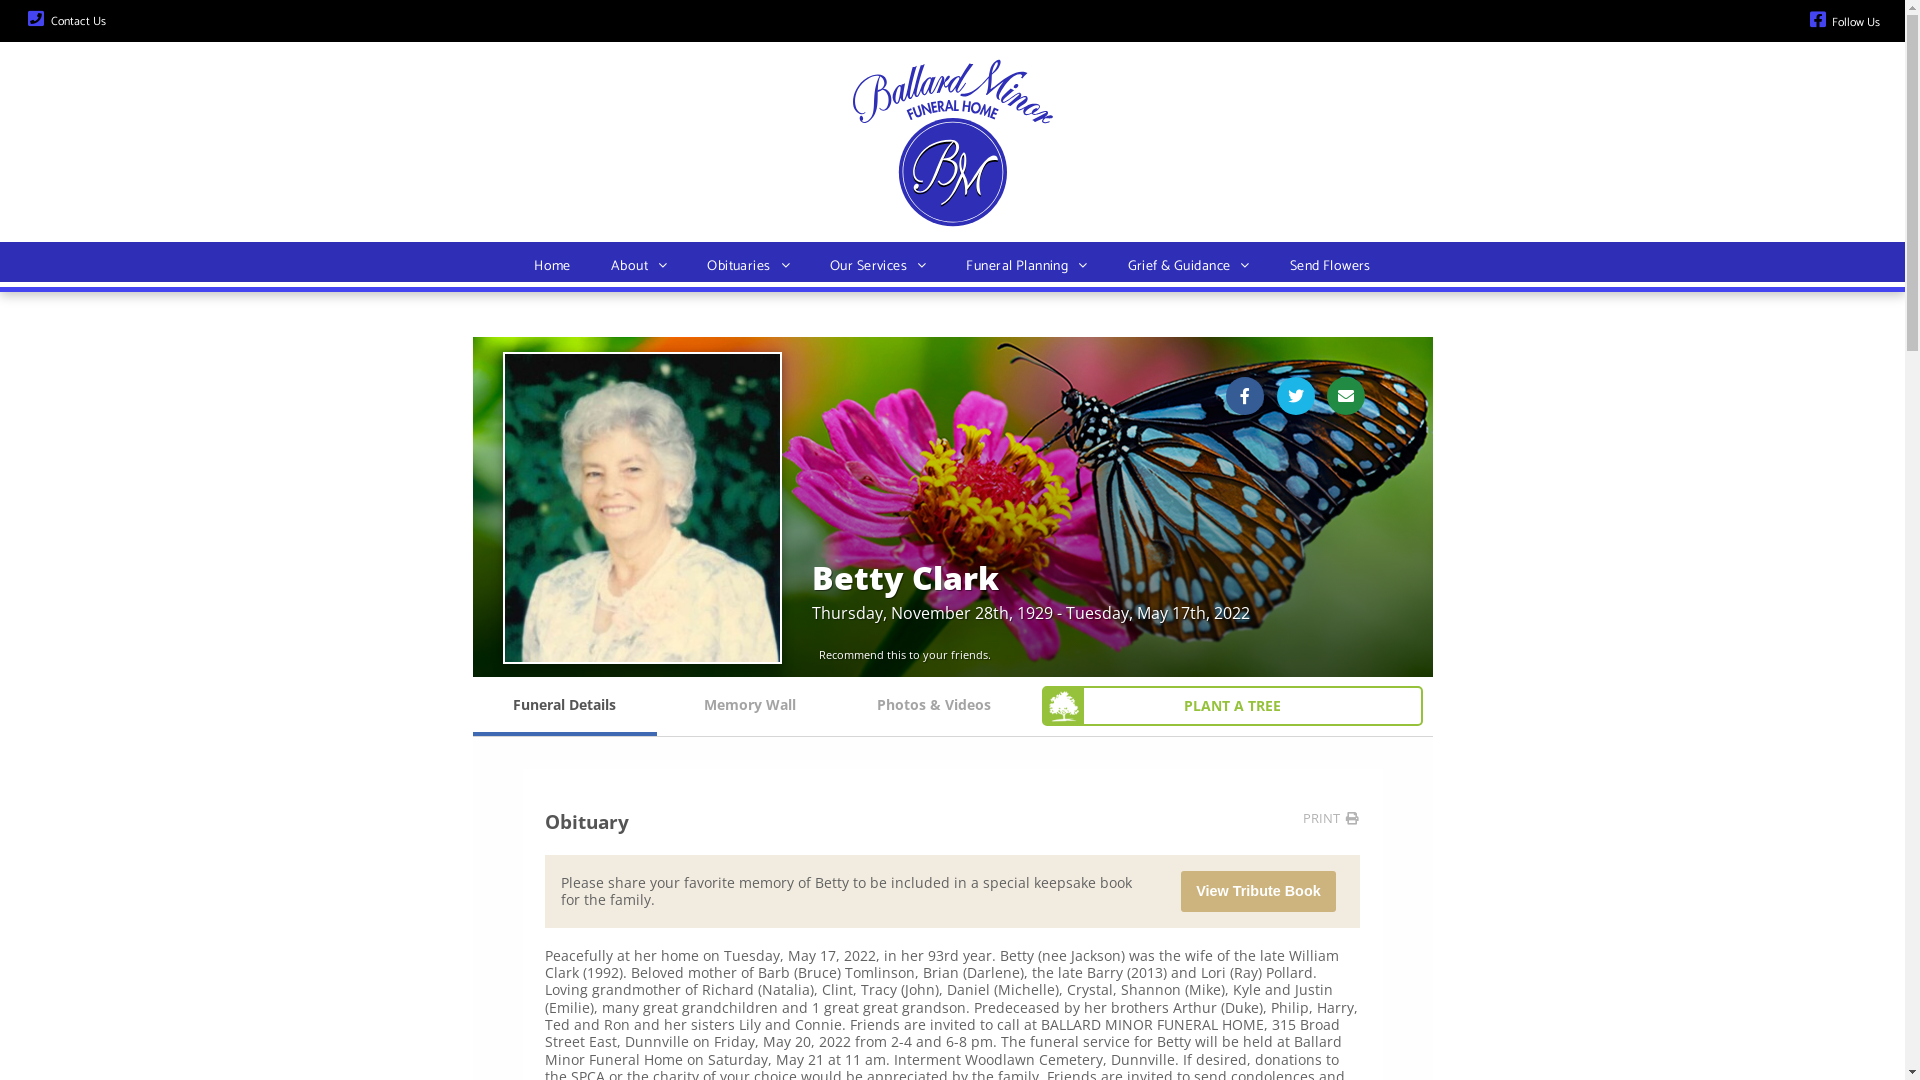  Describe the element at coordinates (878, 266) in the screenshot. I see `Our Services` at that location.